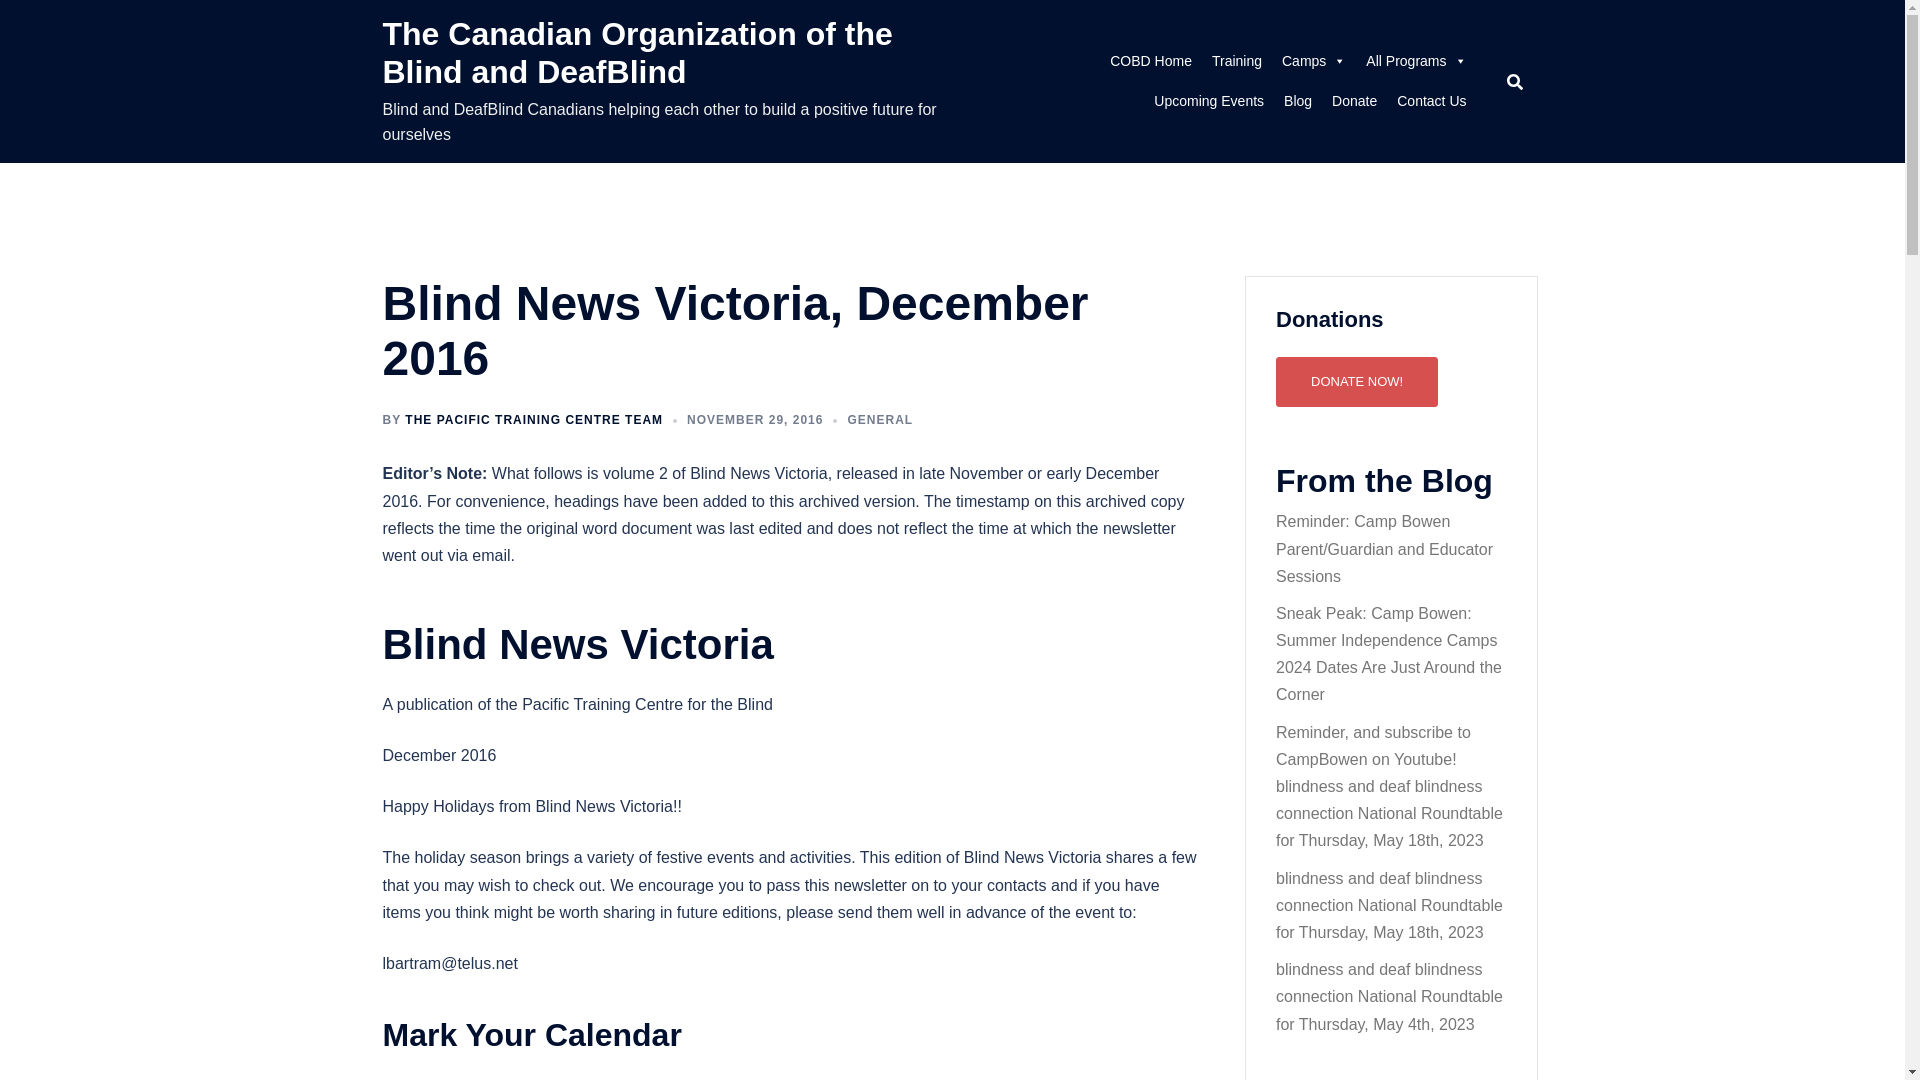  What do you see at coordinates (1209, 100) in the screenshot?
I see `Upcoming Events` at bounding box center [1209, 100].